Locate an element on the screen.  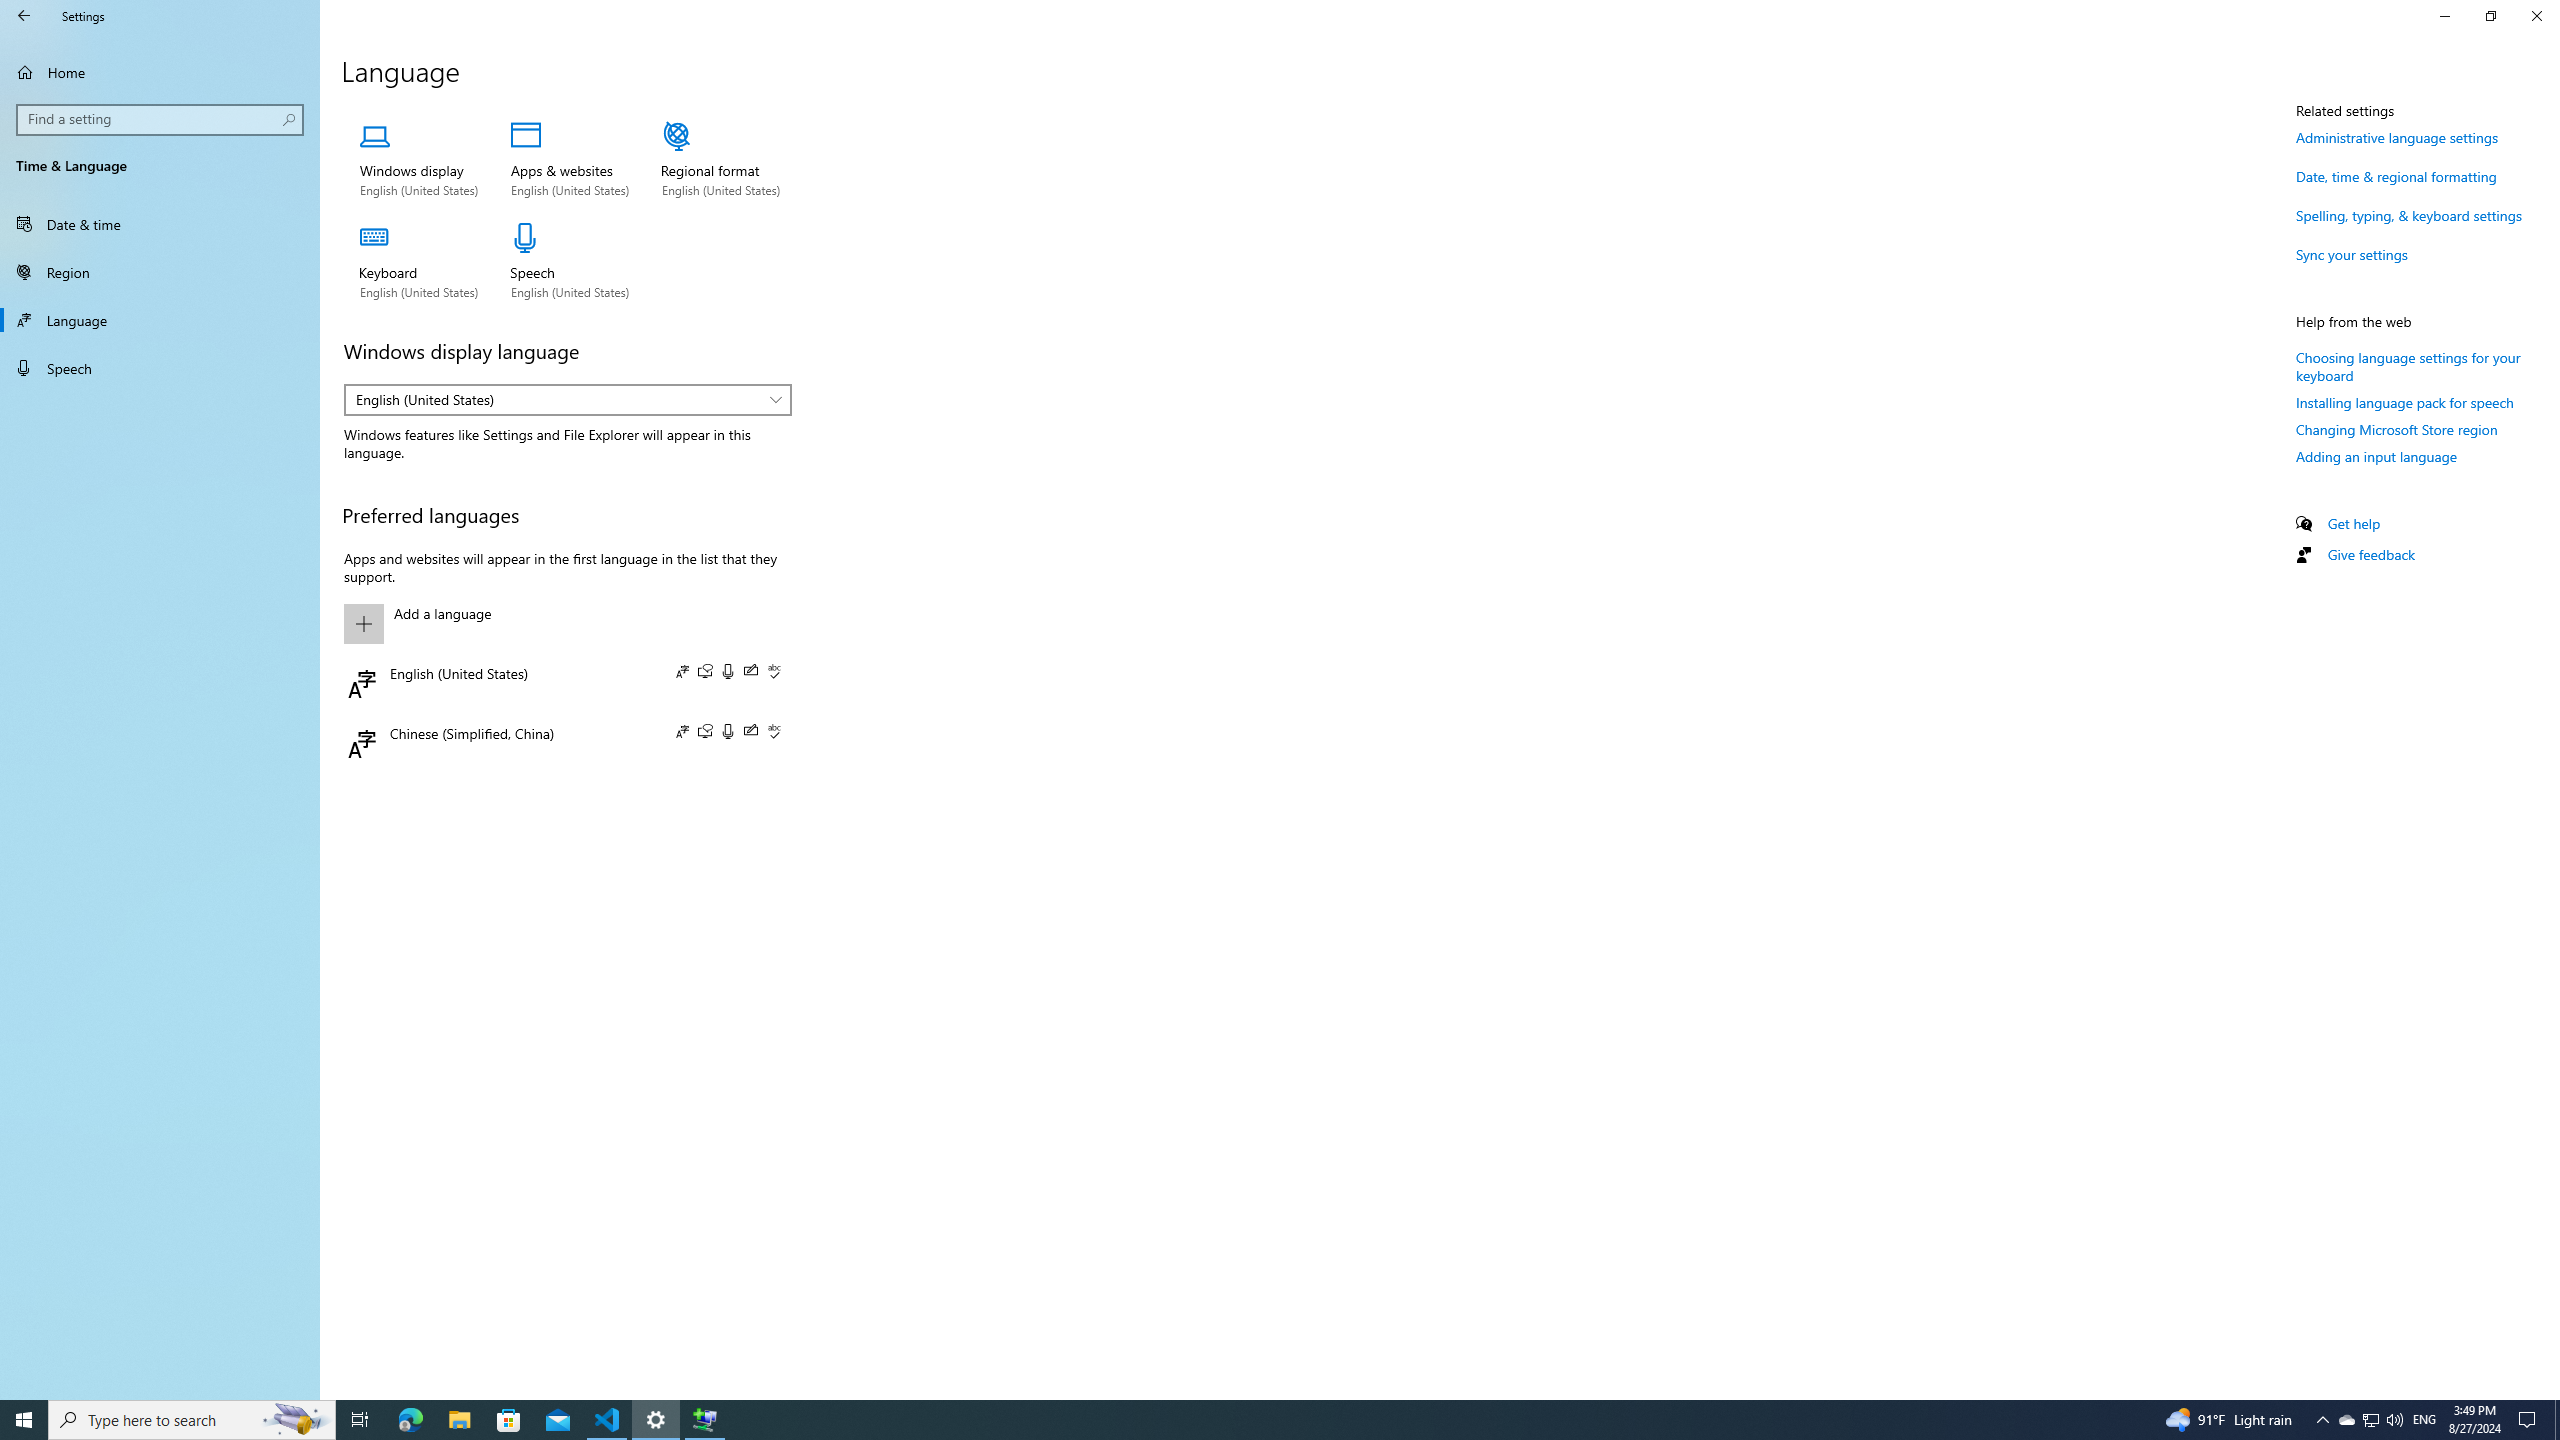
Manage speech language is located at coordinates (570, 262).